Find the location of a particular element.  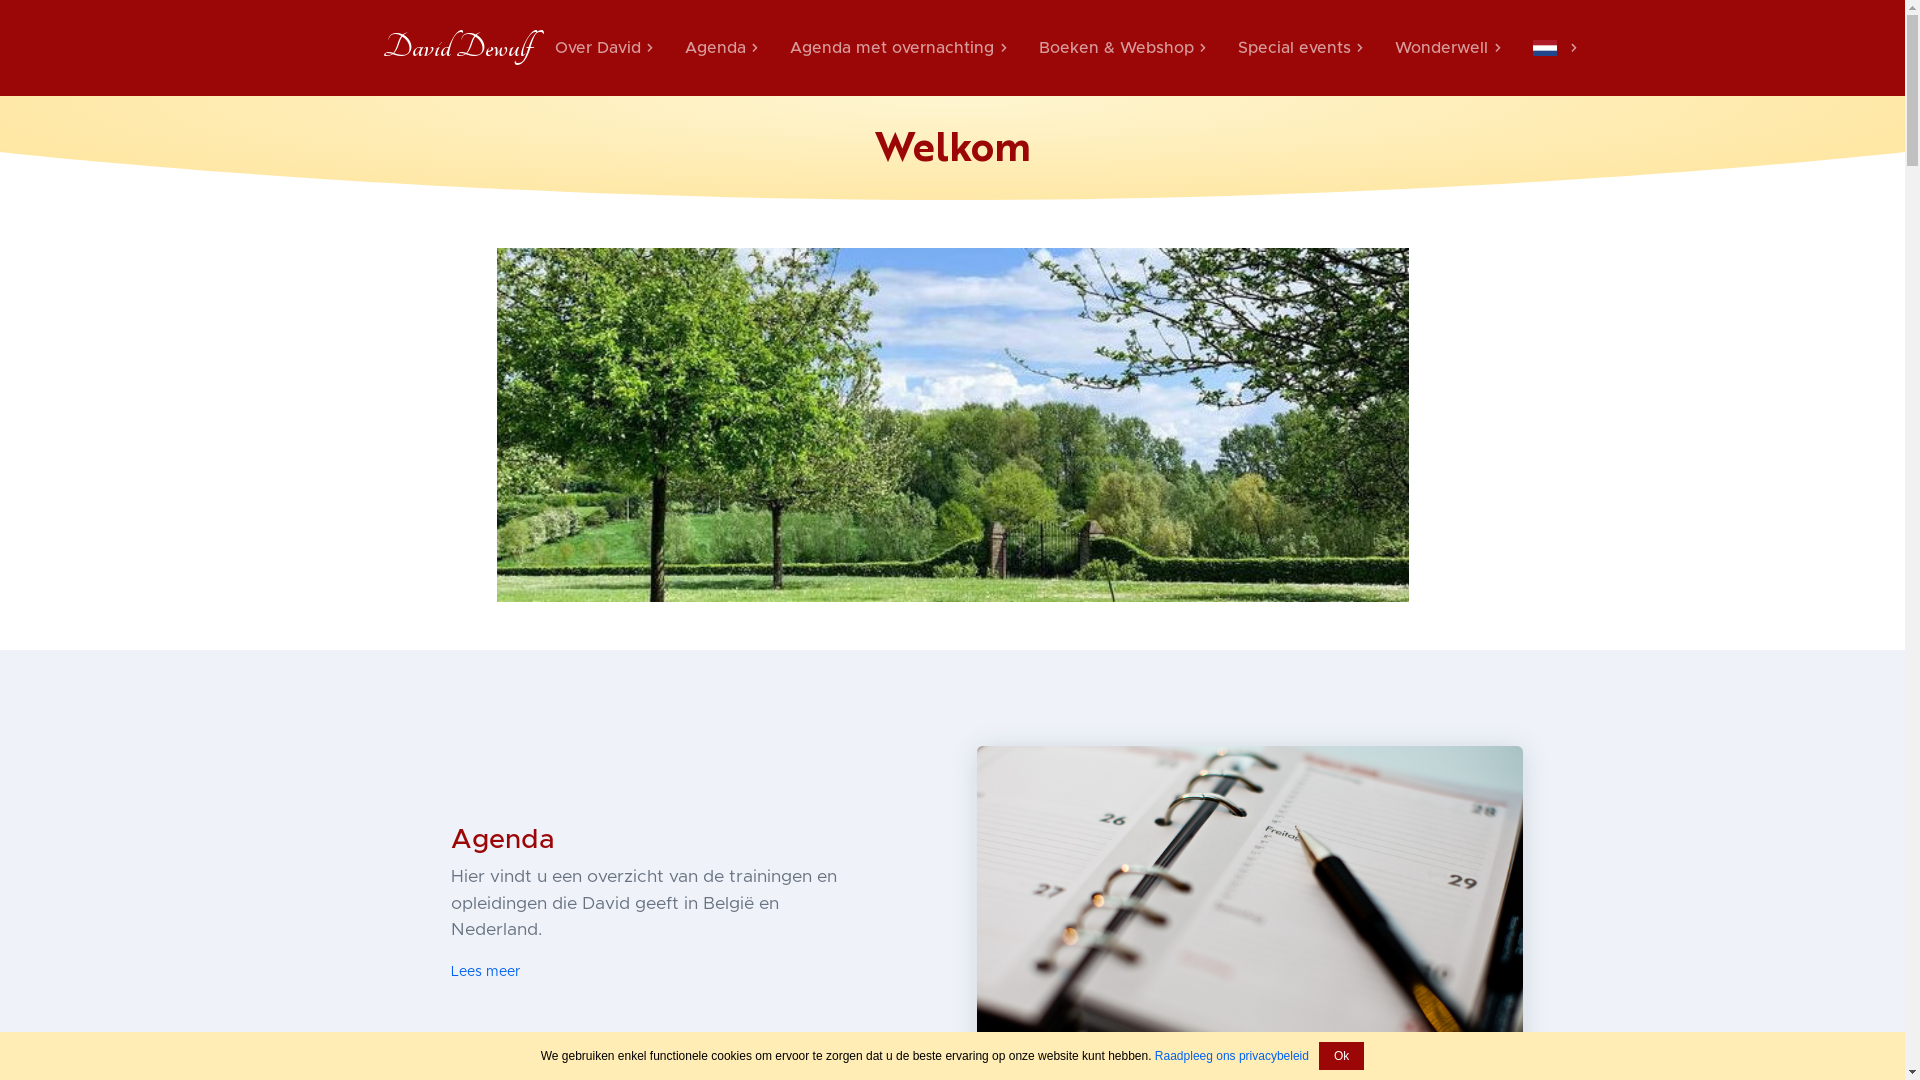

Wonderwell is located at coordinates (1448, 48).